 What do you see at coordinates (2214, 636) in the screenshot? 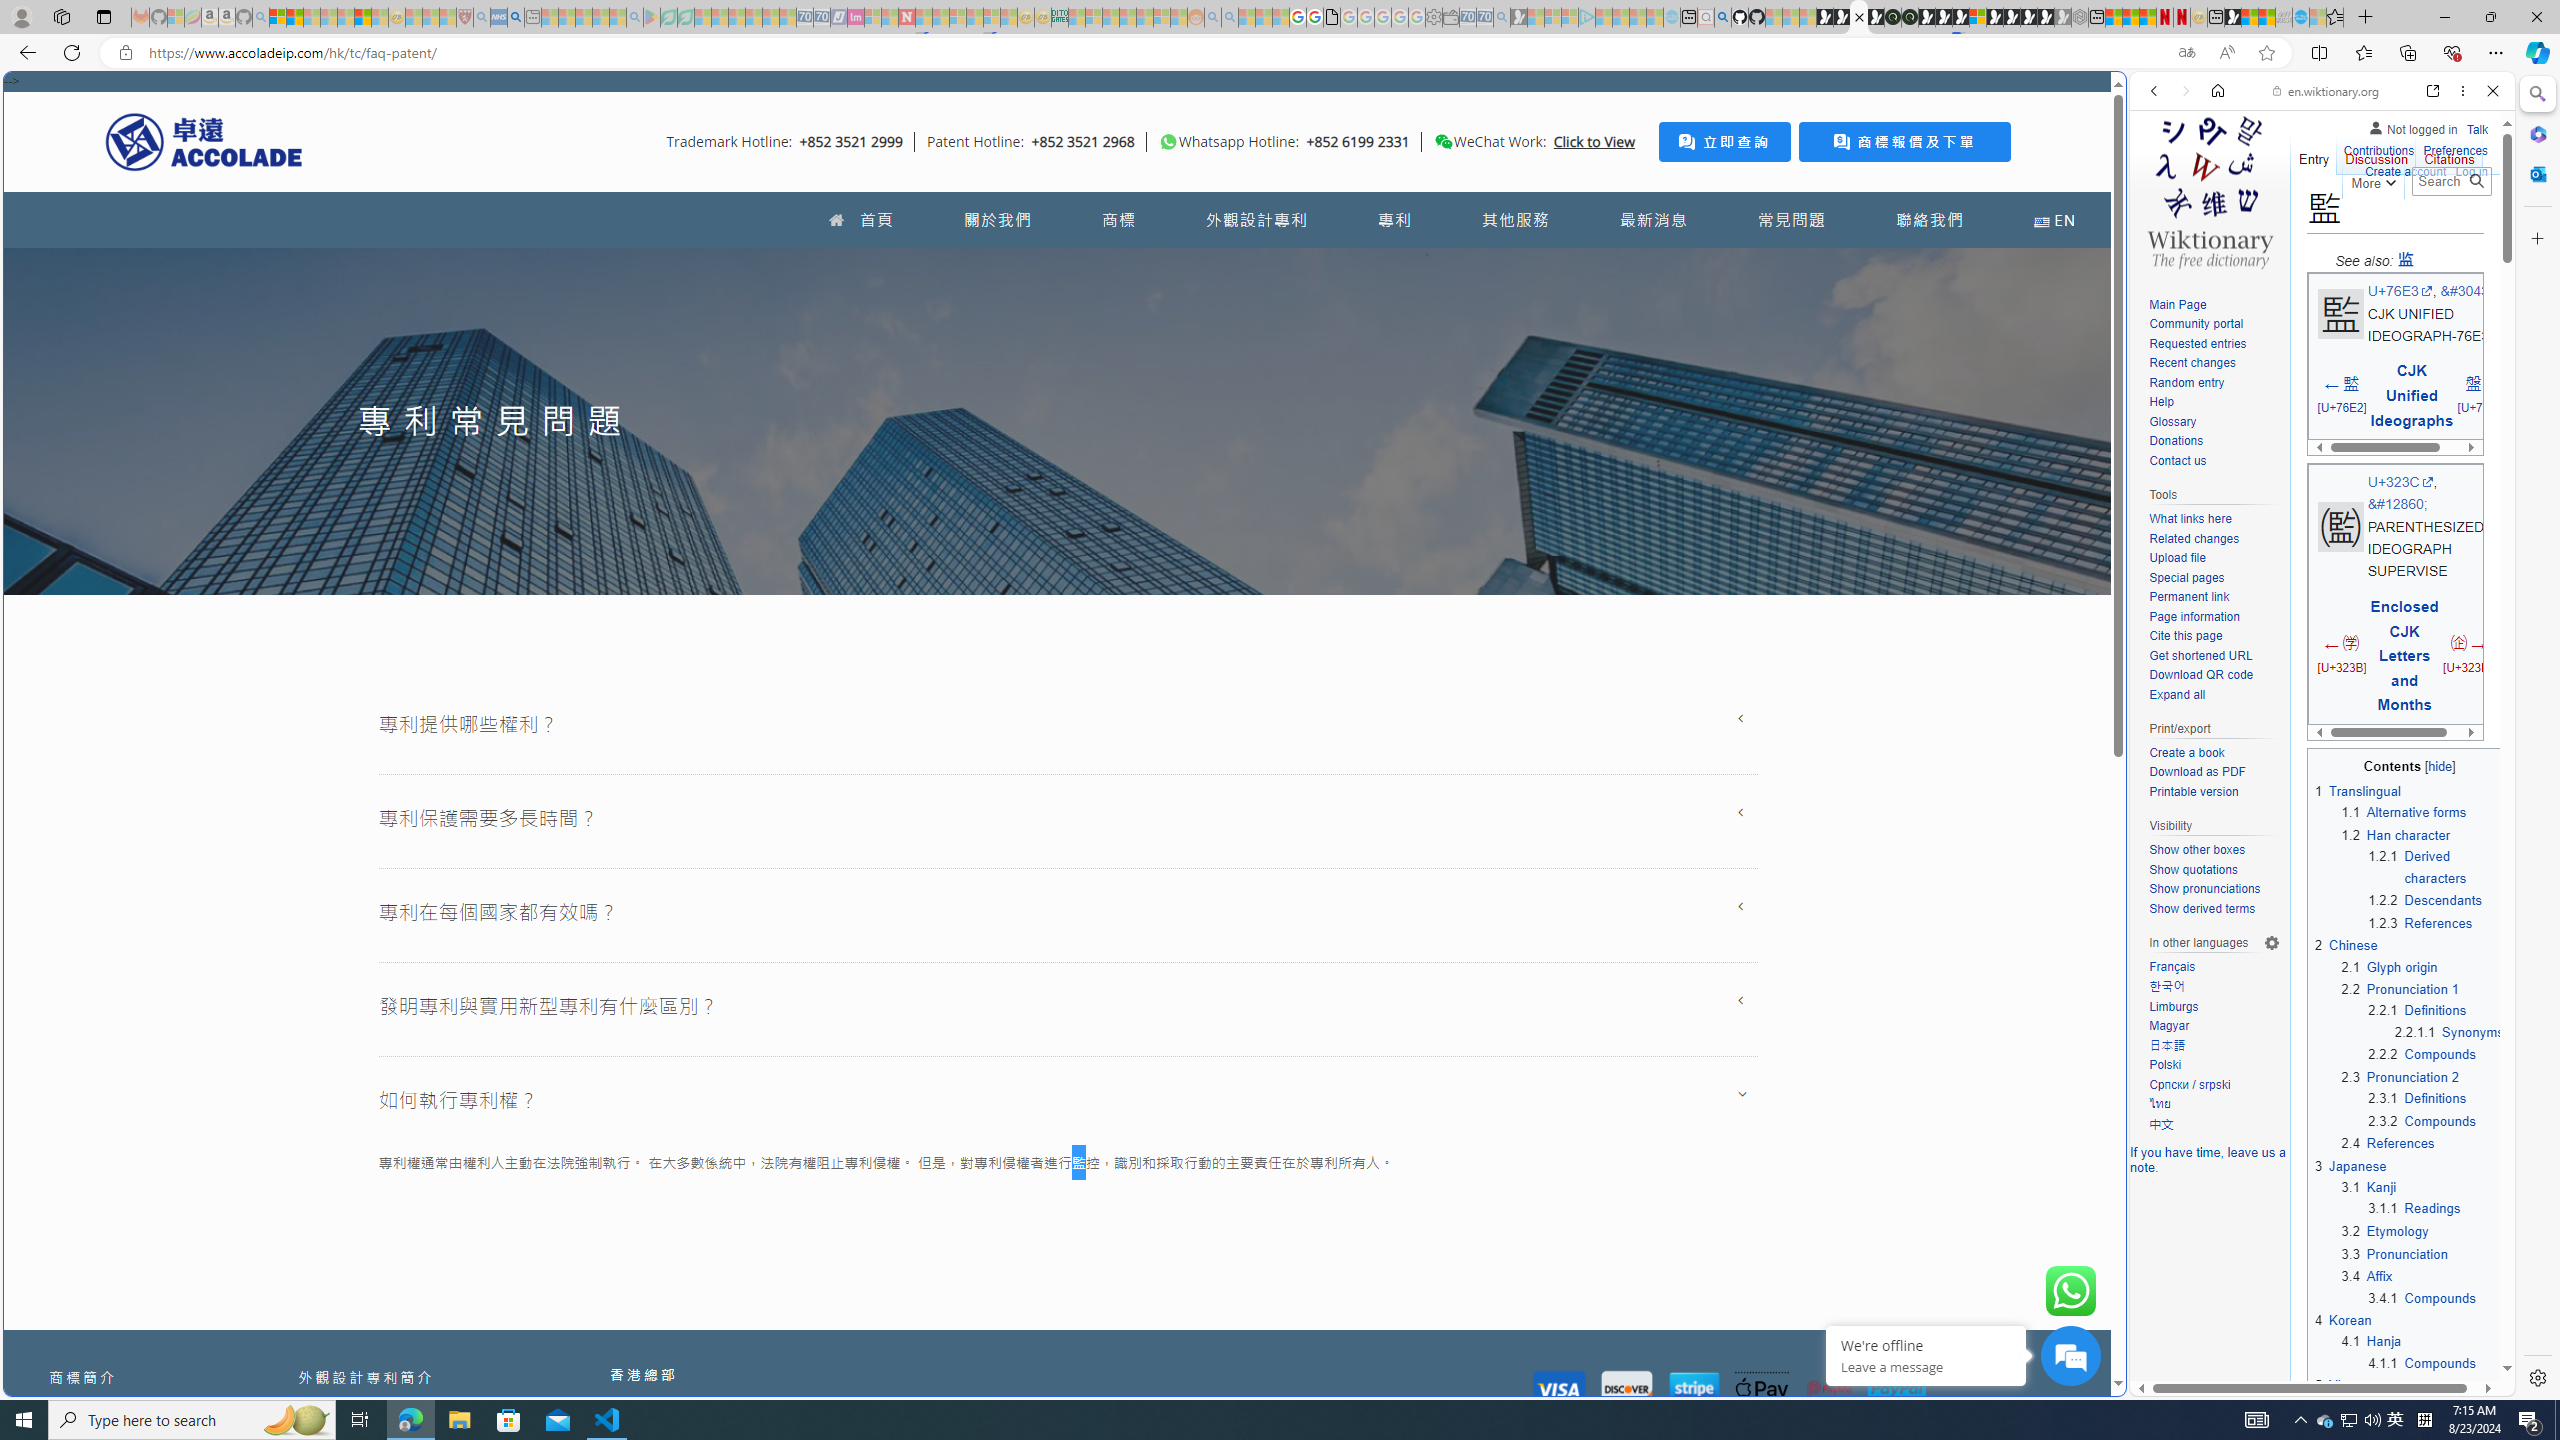
I see `Cite this page` at bounding box center [2214, 636].